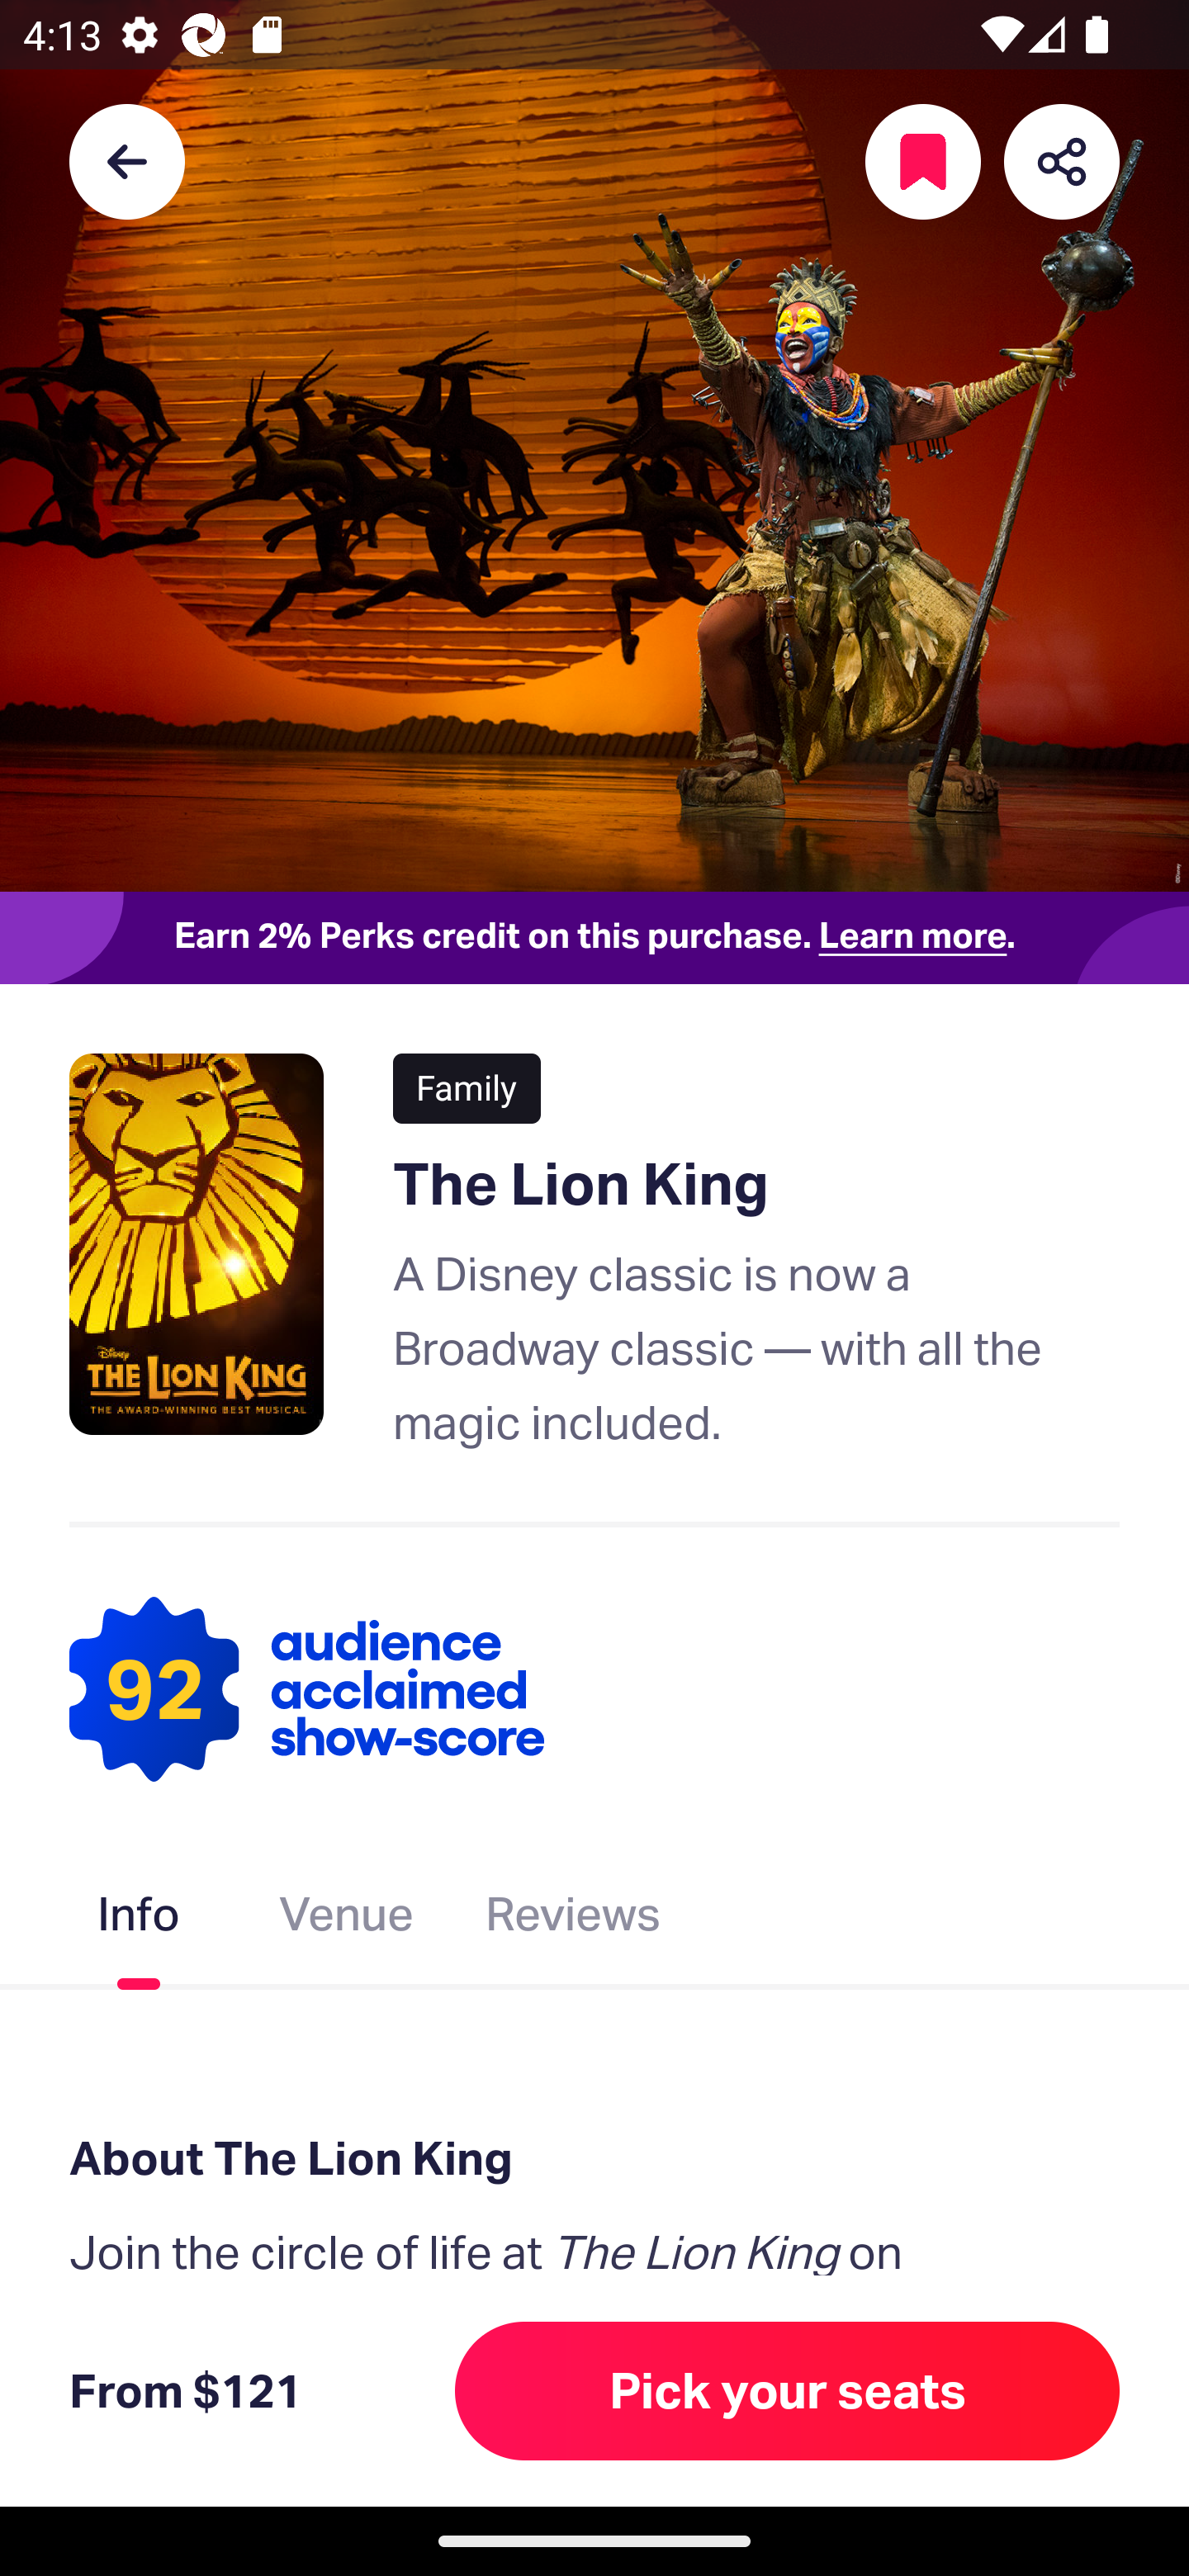 The image size is (1189, 2576). I want to click on Reviews, so click(573, 1920).